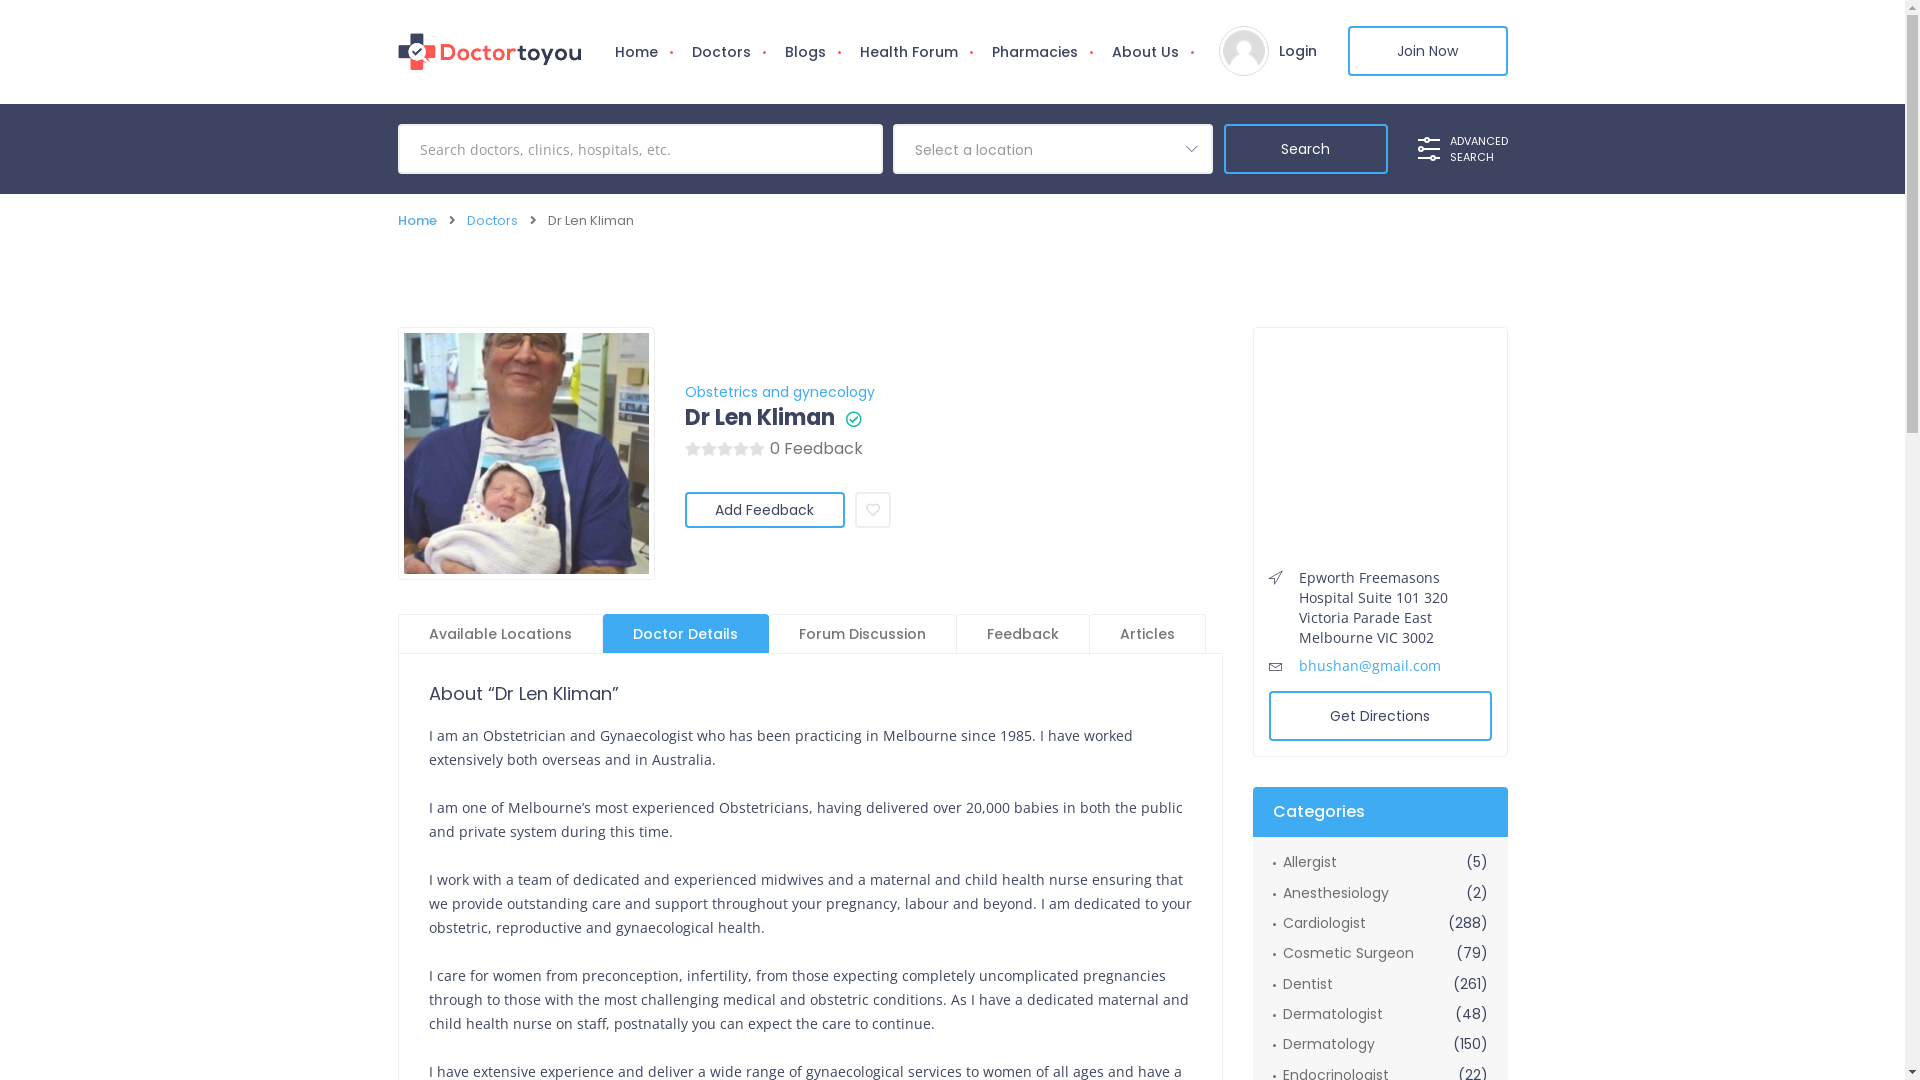  What do you see at coordinates (1463, 149) in the screenshot?
I see `ADVANCED
SEARCH` at bounding box center [1463, 149].